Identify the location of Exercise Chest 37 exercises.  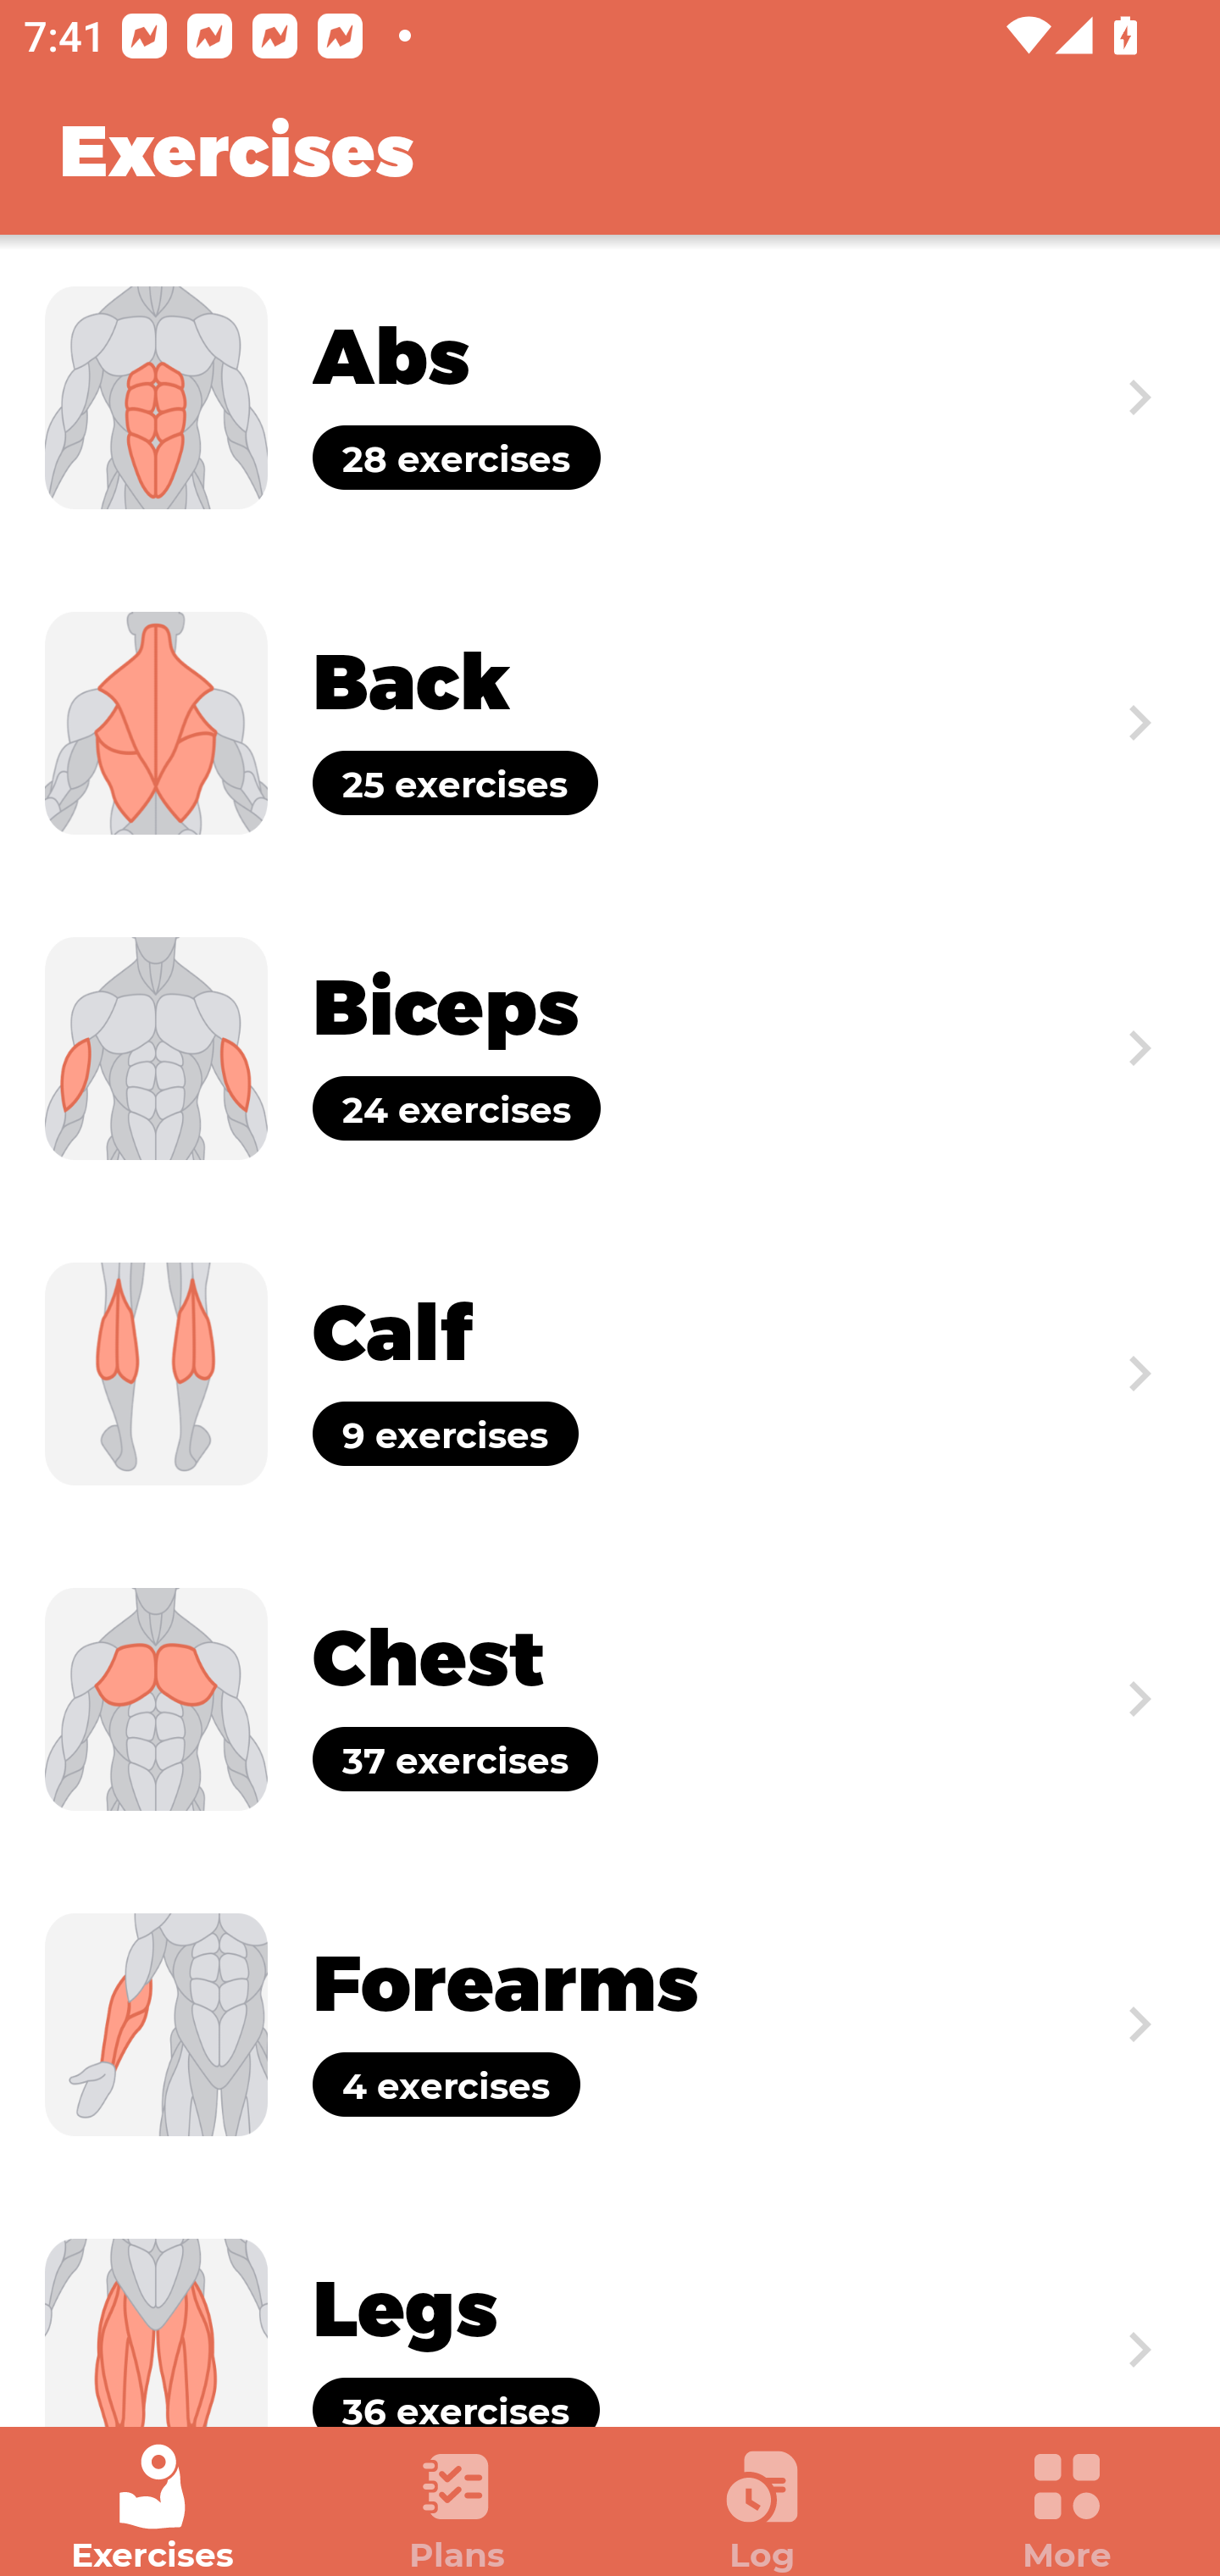
(610, 1698).